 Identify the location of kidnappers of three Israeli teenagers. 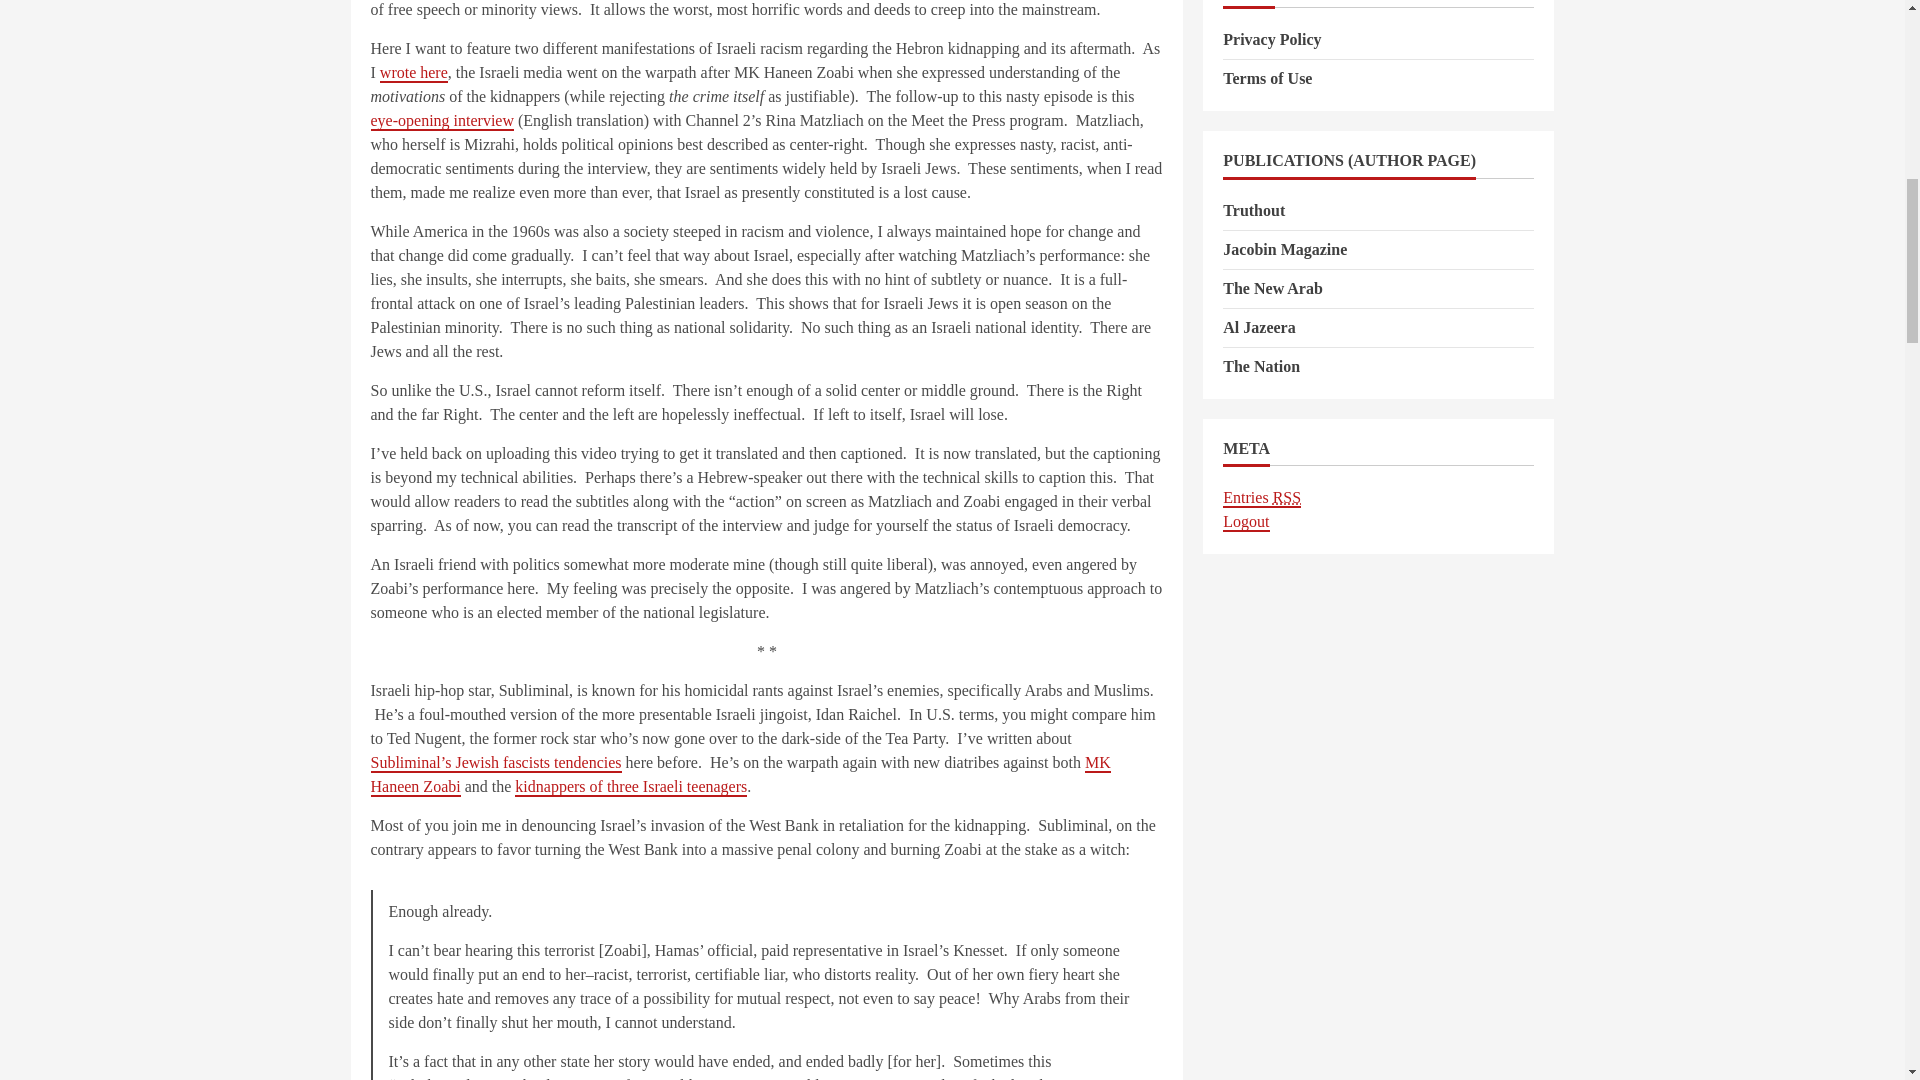
(630, 787).